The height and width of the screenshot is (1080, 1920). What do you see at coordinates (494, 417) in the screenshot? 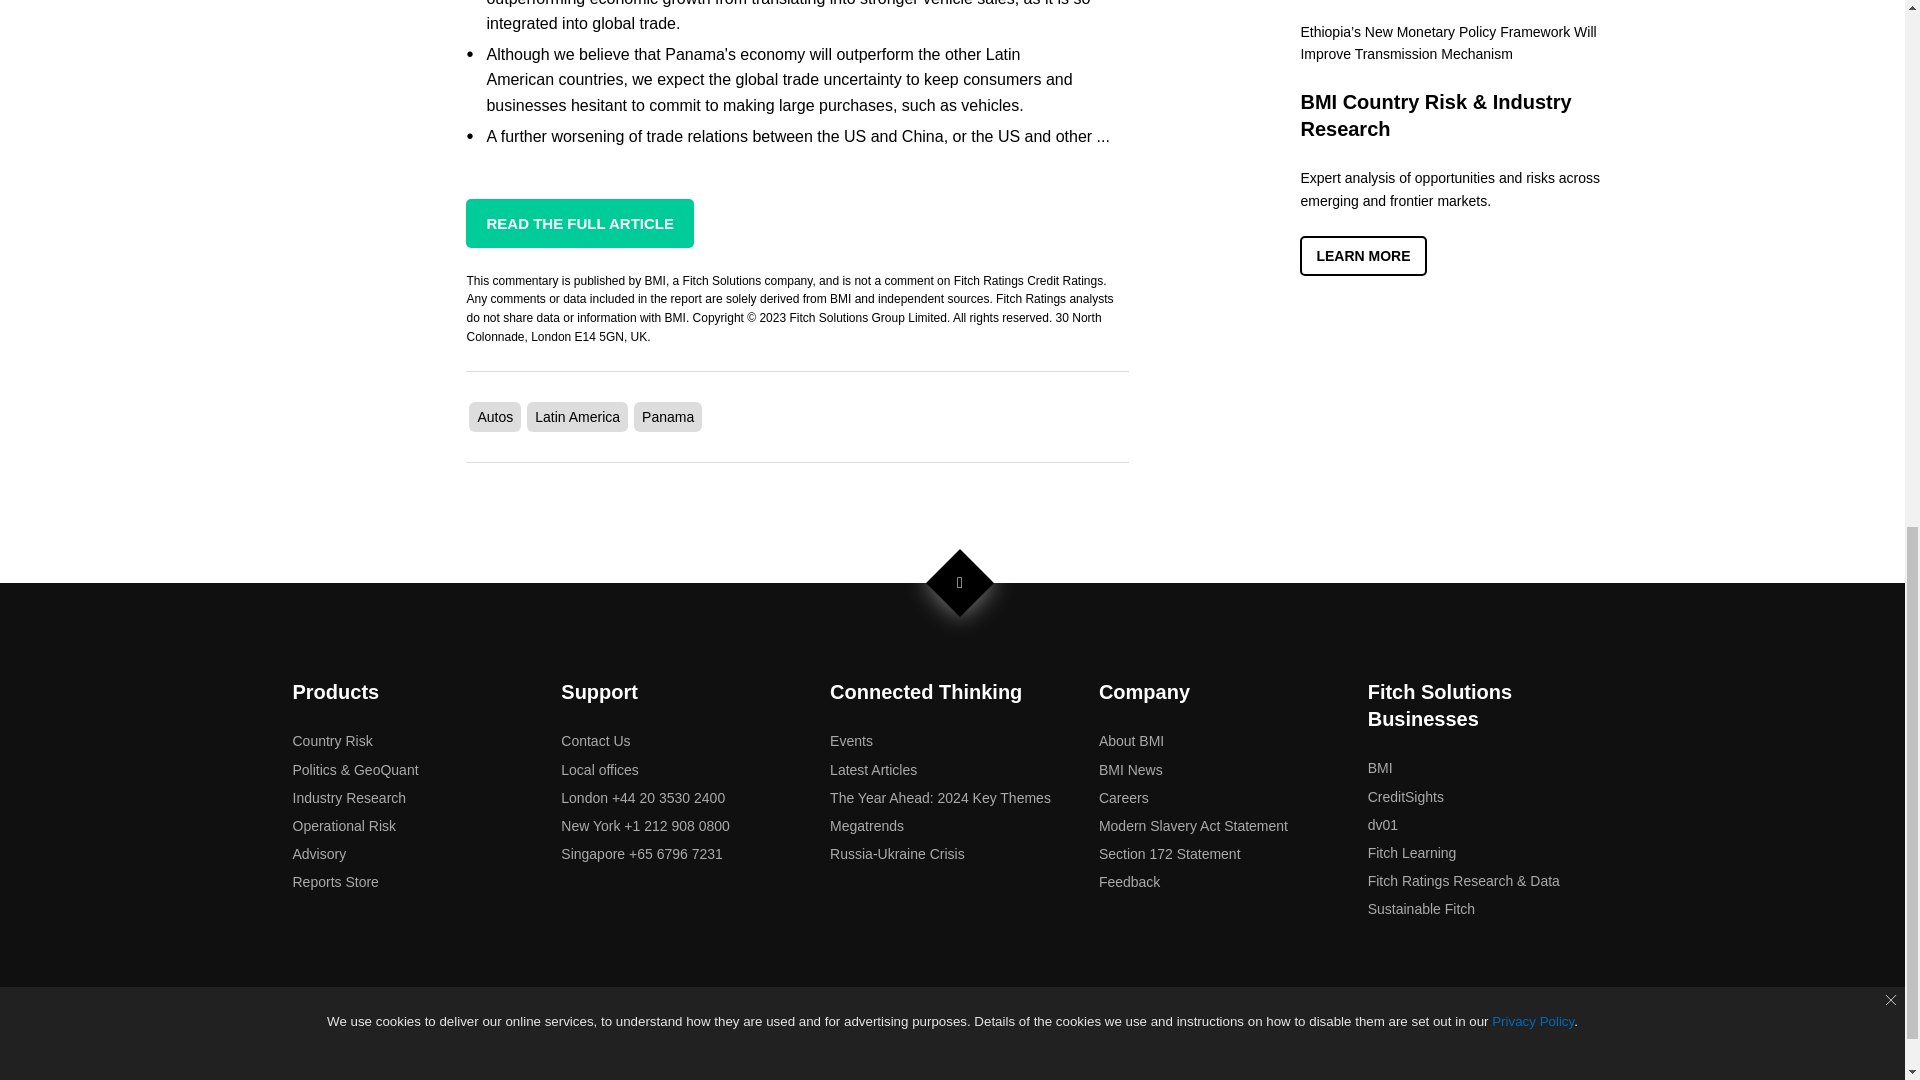
I see `Autos` at bounding box center [494, 417].